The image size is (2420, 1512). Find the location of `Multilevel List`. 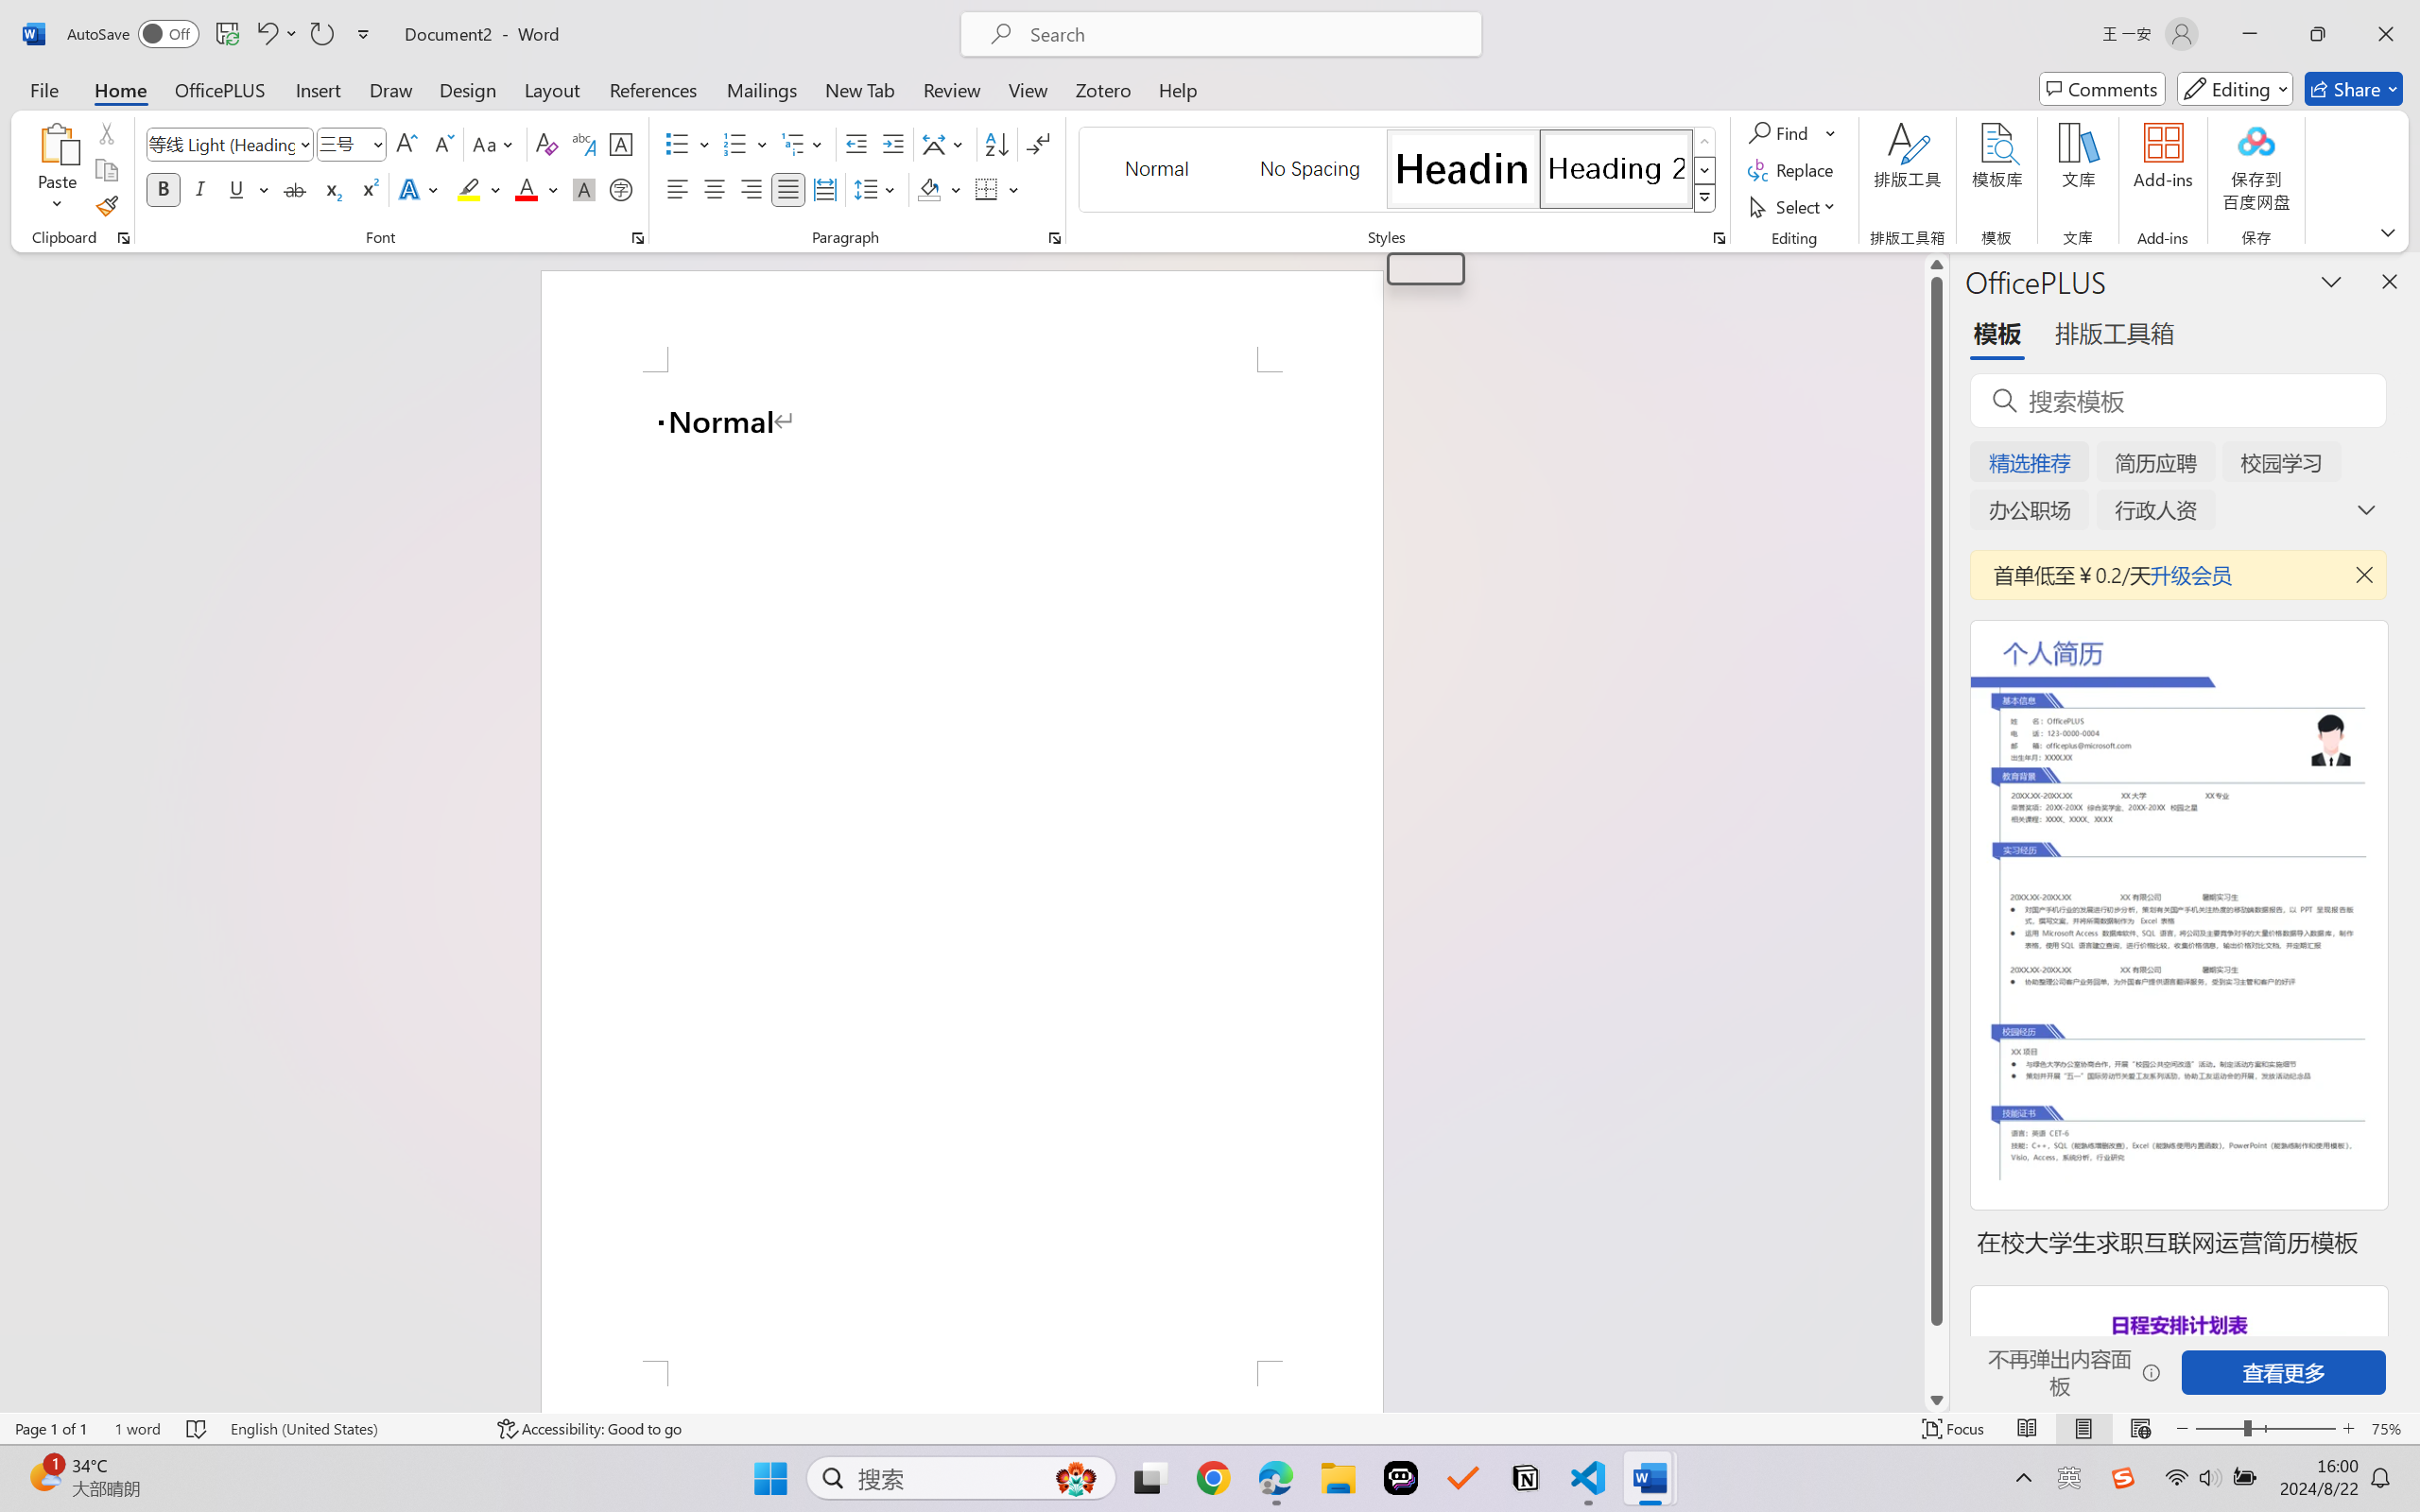

Multilevel List is located at coordinates (804, 144).